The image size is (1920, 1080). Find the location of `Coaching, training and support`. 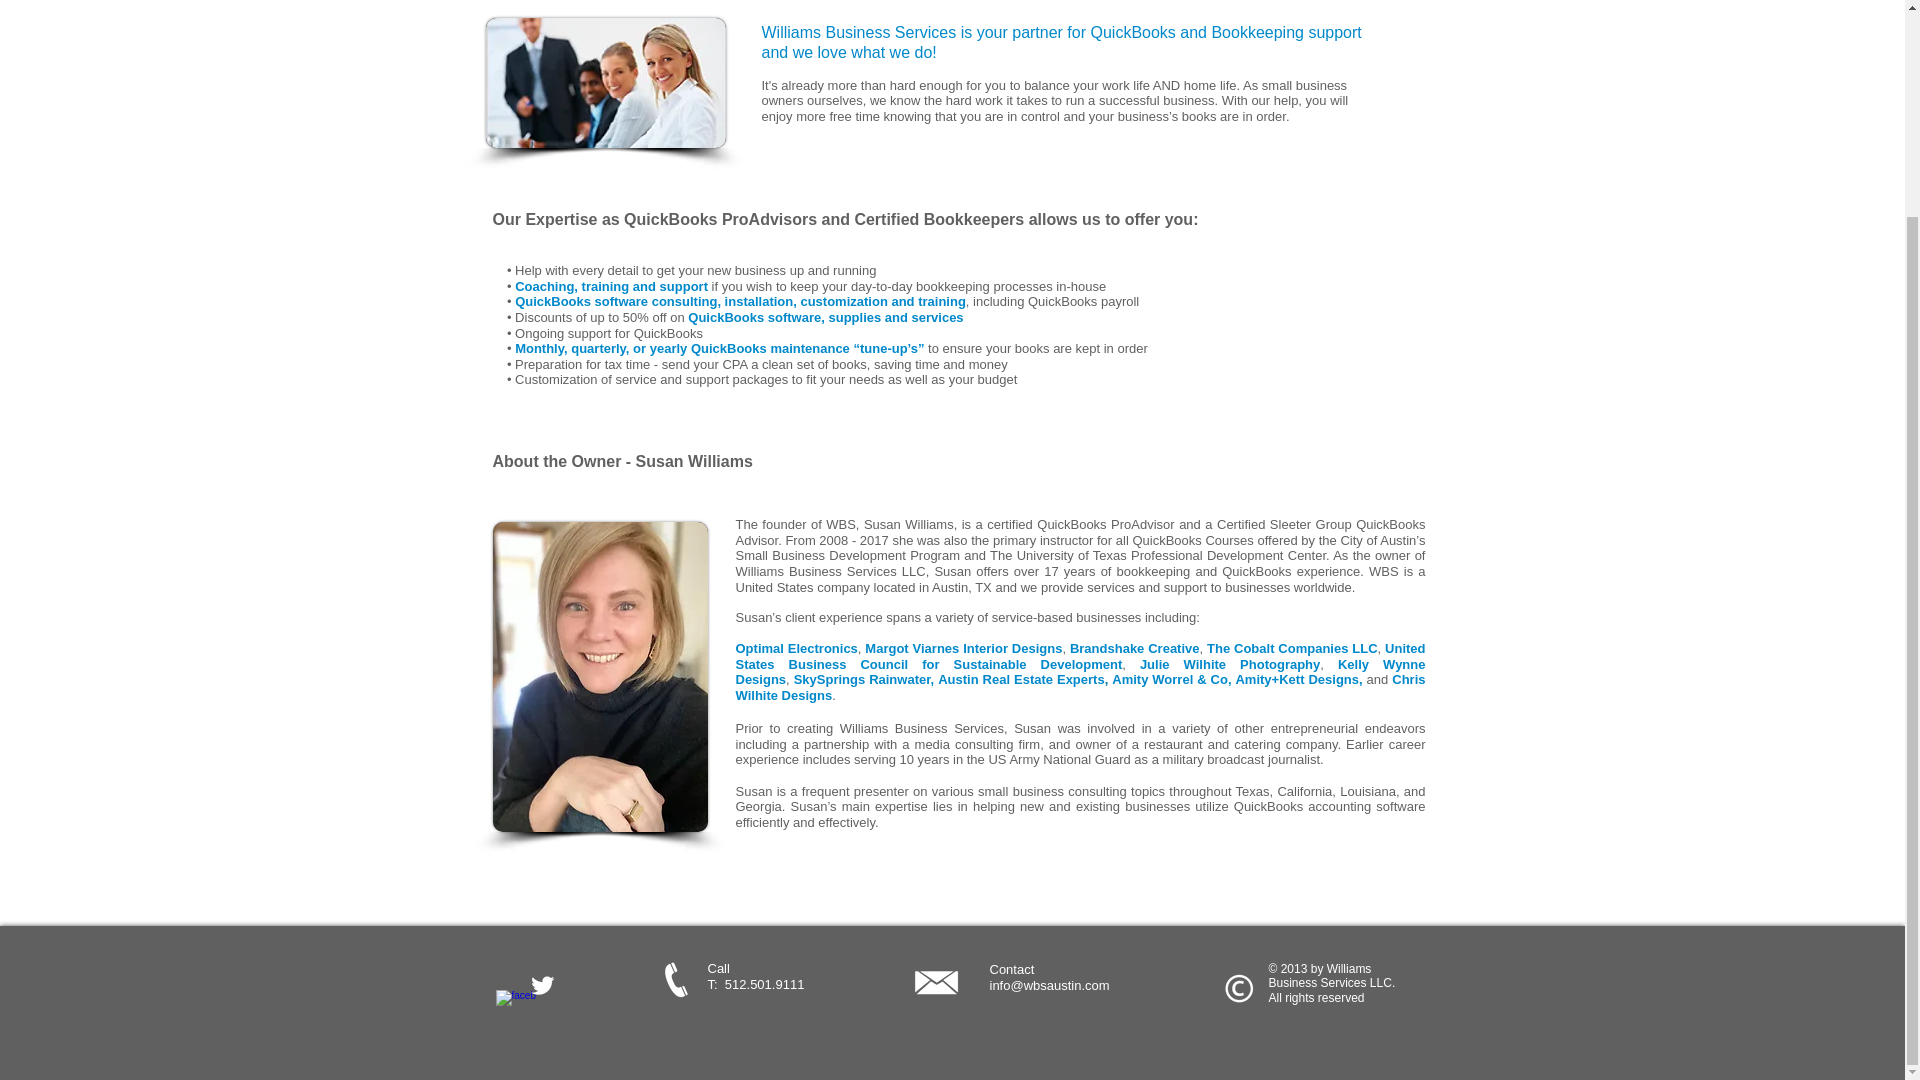

Coaching, training and support is located at coordinates (611, 286).